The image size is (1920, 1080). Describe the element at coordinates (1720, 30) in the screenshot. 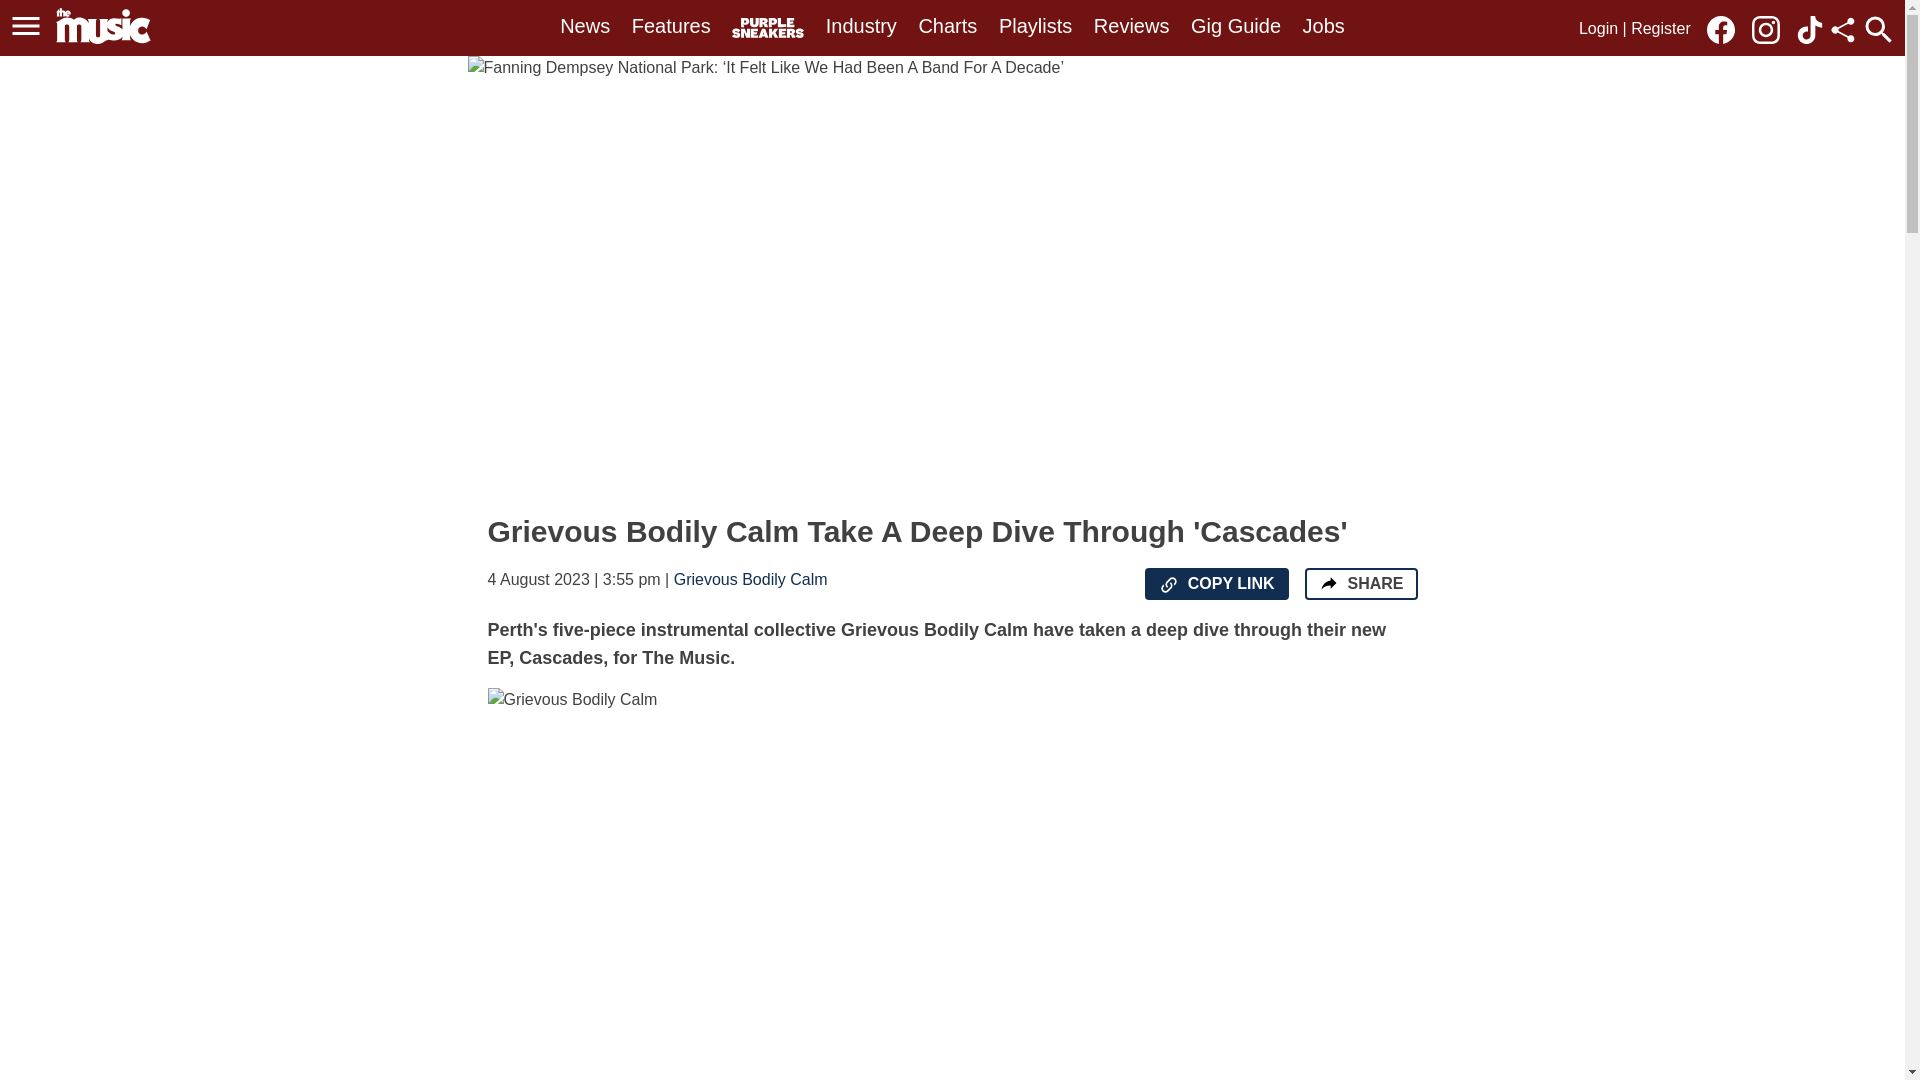

I see `Link to our Facebook` at that location.